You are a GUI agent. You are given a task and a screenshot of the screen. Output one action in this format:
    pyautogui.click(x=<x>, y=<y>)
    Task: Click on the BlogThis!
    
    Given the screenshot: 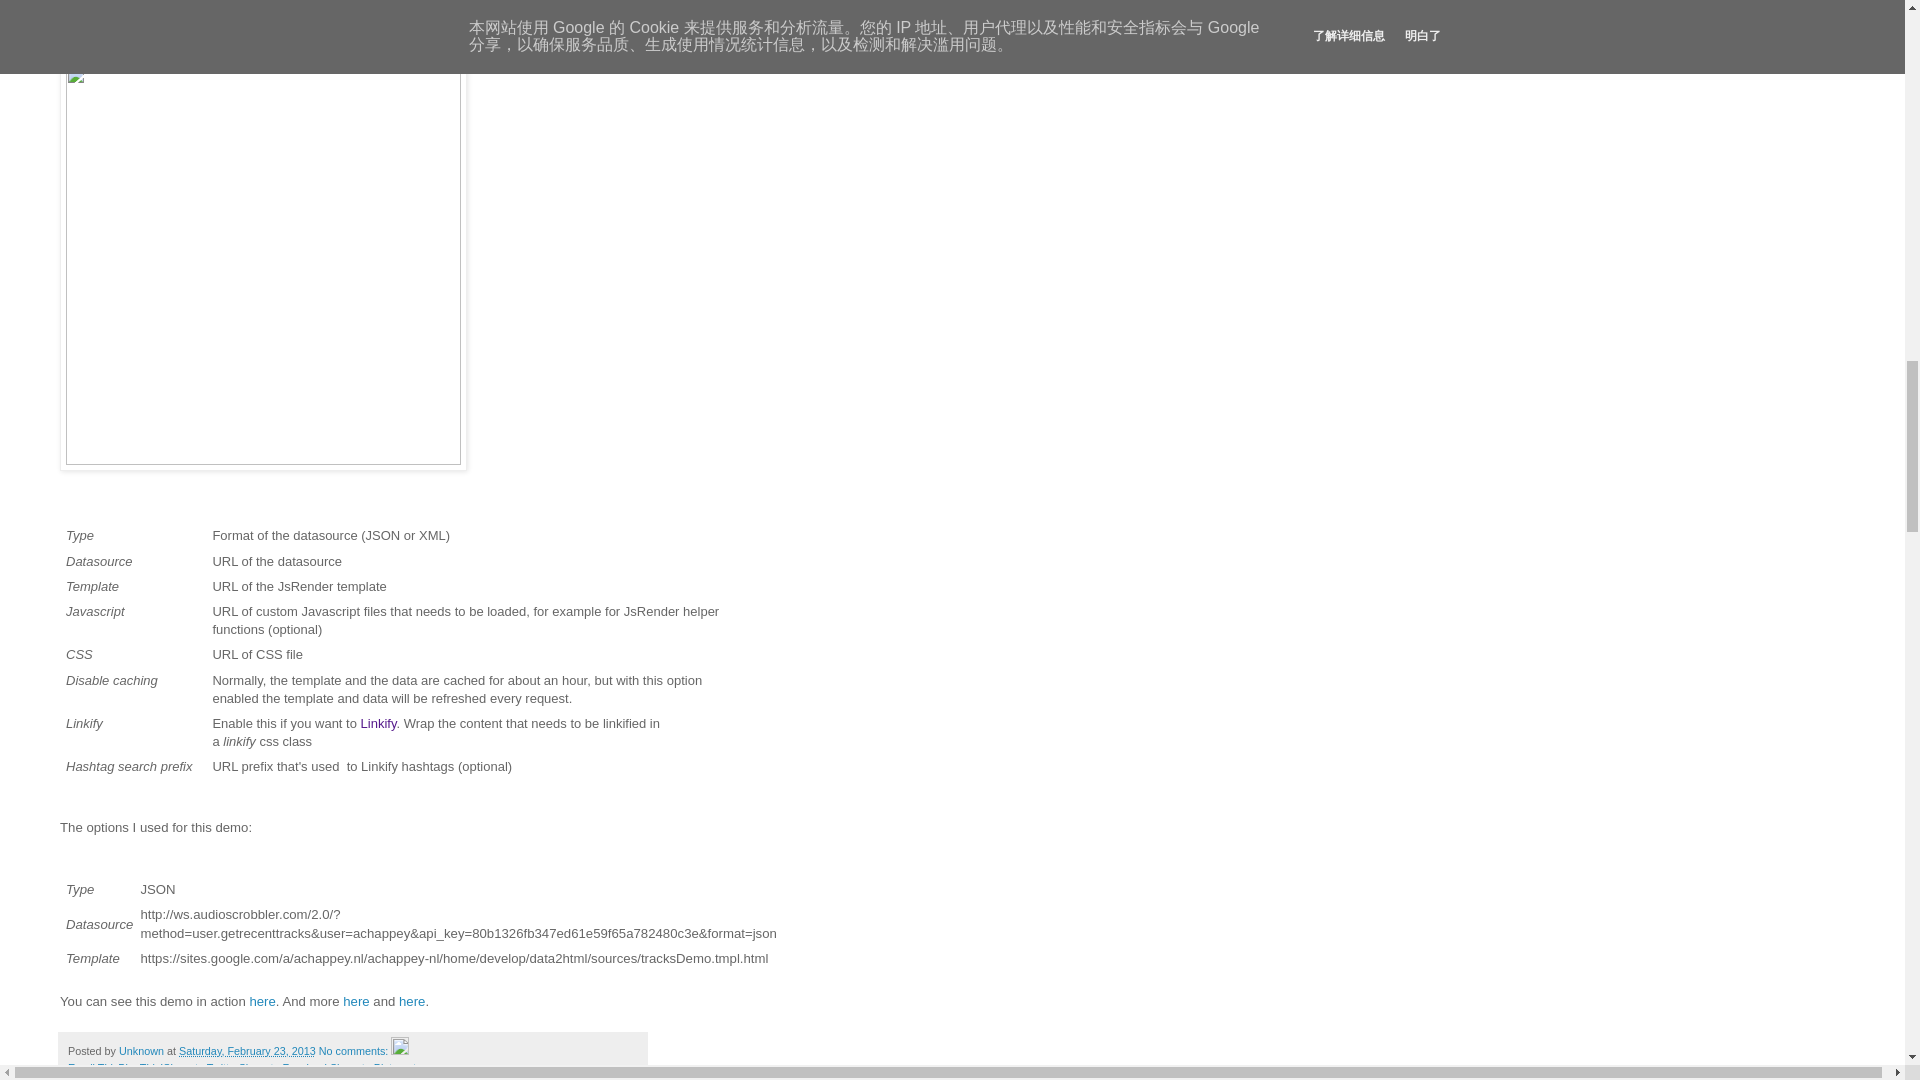 What is the action you would take?
    pyautogui.click(x=140, y=1067)
    